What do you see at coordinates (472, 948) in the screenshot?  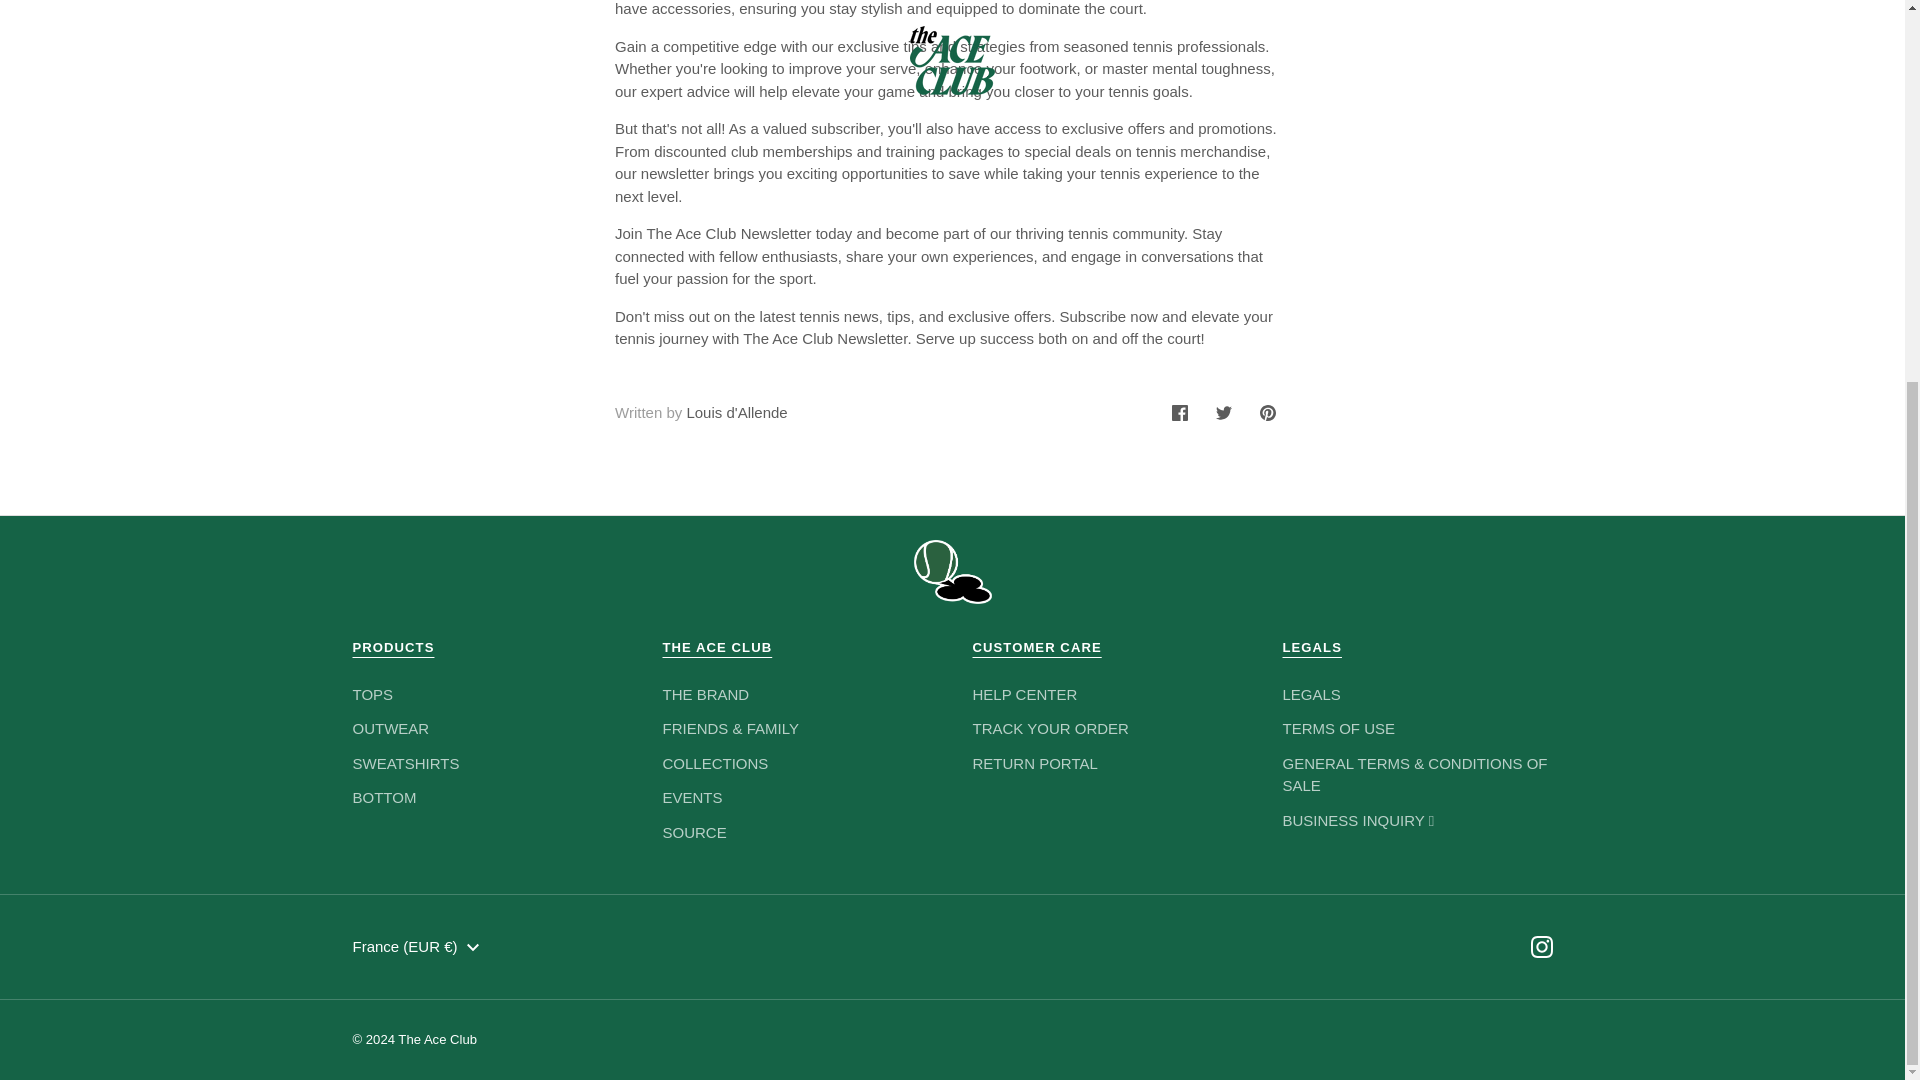 I see `Down` at bounding box center [472, 948].